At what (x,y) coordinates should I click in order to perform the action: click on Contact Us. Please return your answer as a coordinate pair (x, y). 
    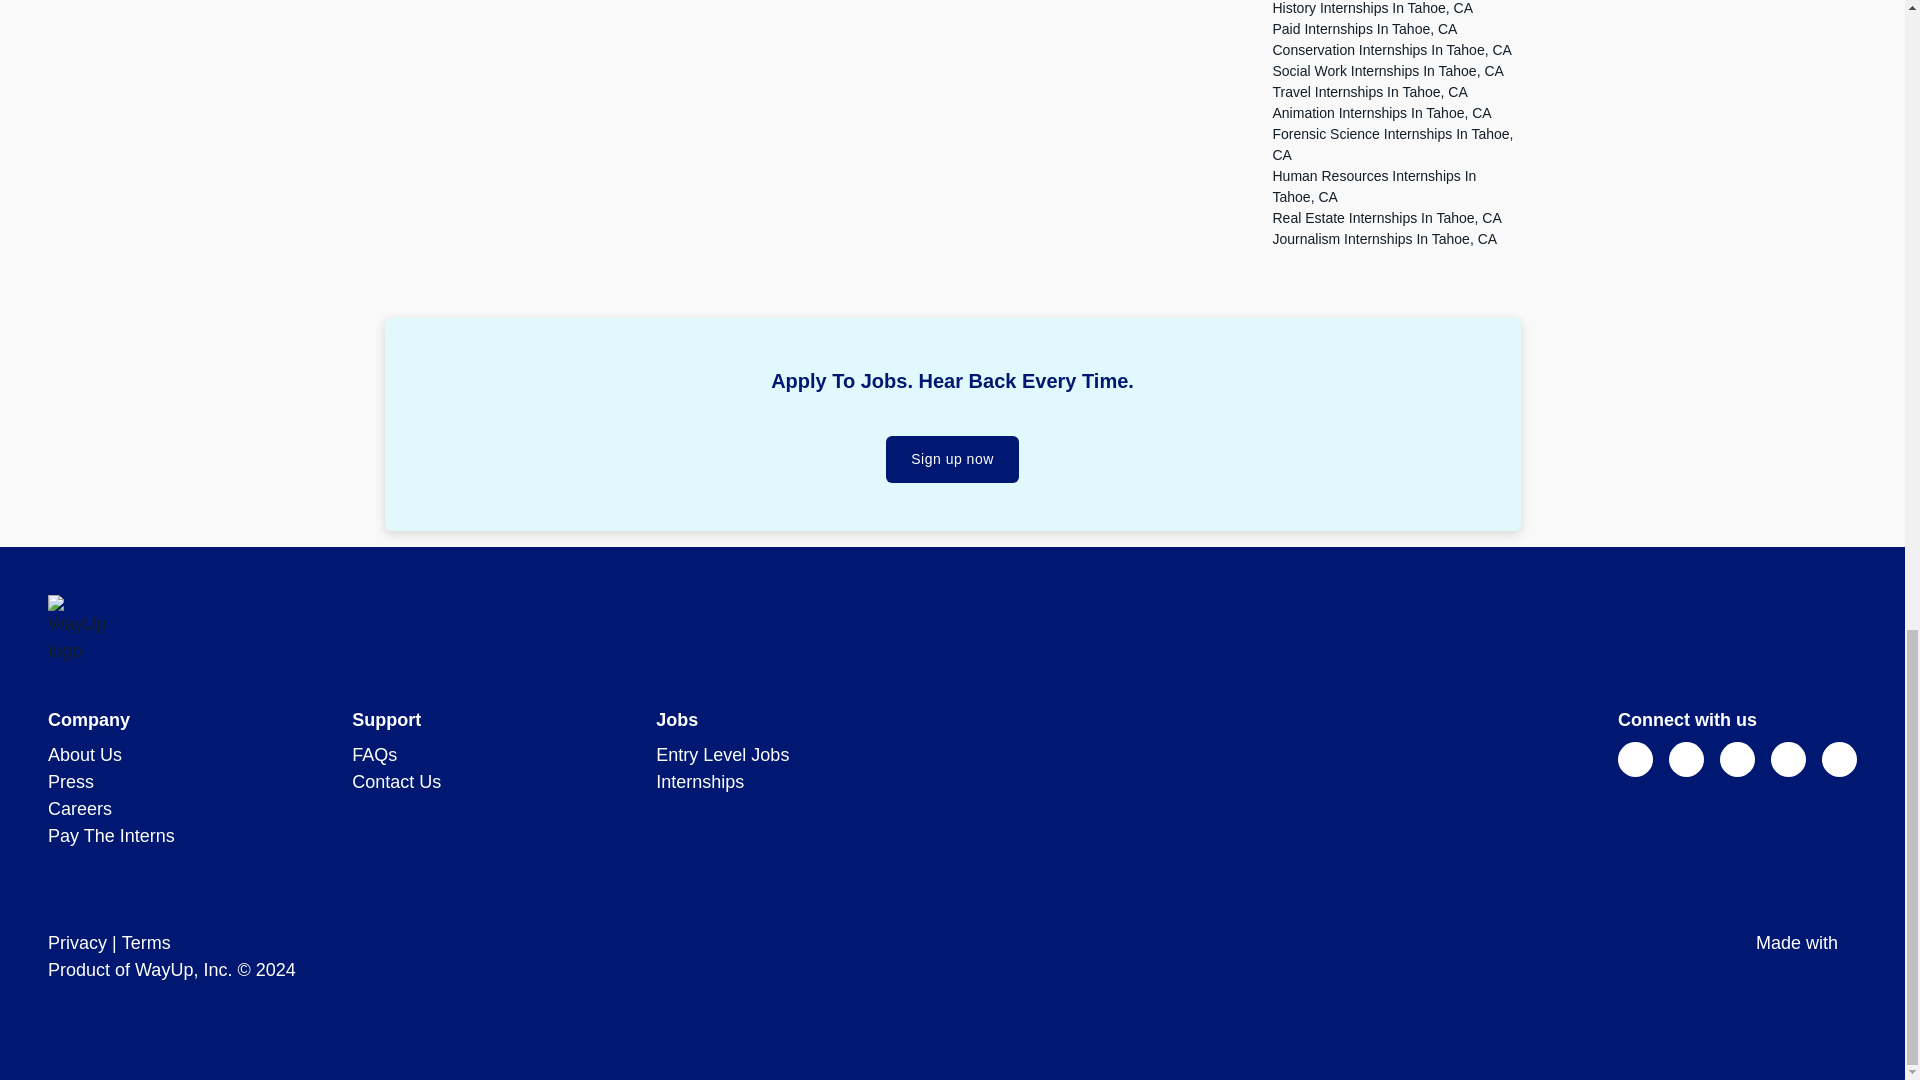
    Looking at the image, I should click on (396, 782).